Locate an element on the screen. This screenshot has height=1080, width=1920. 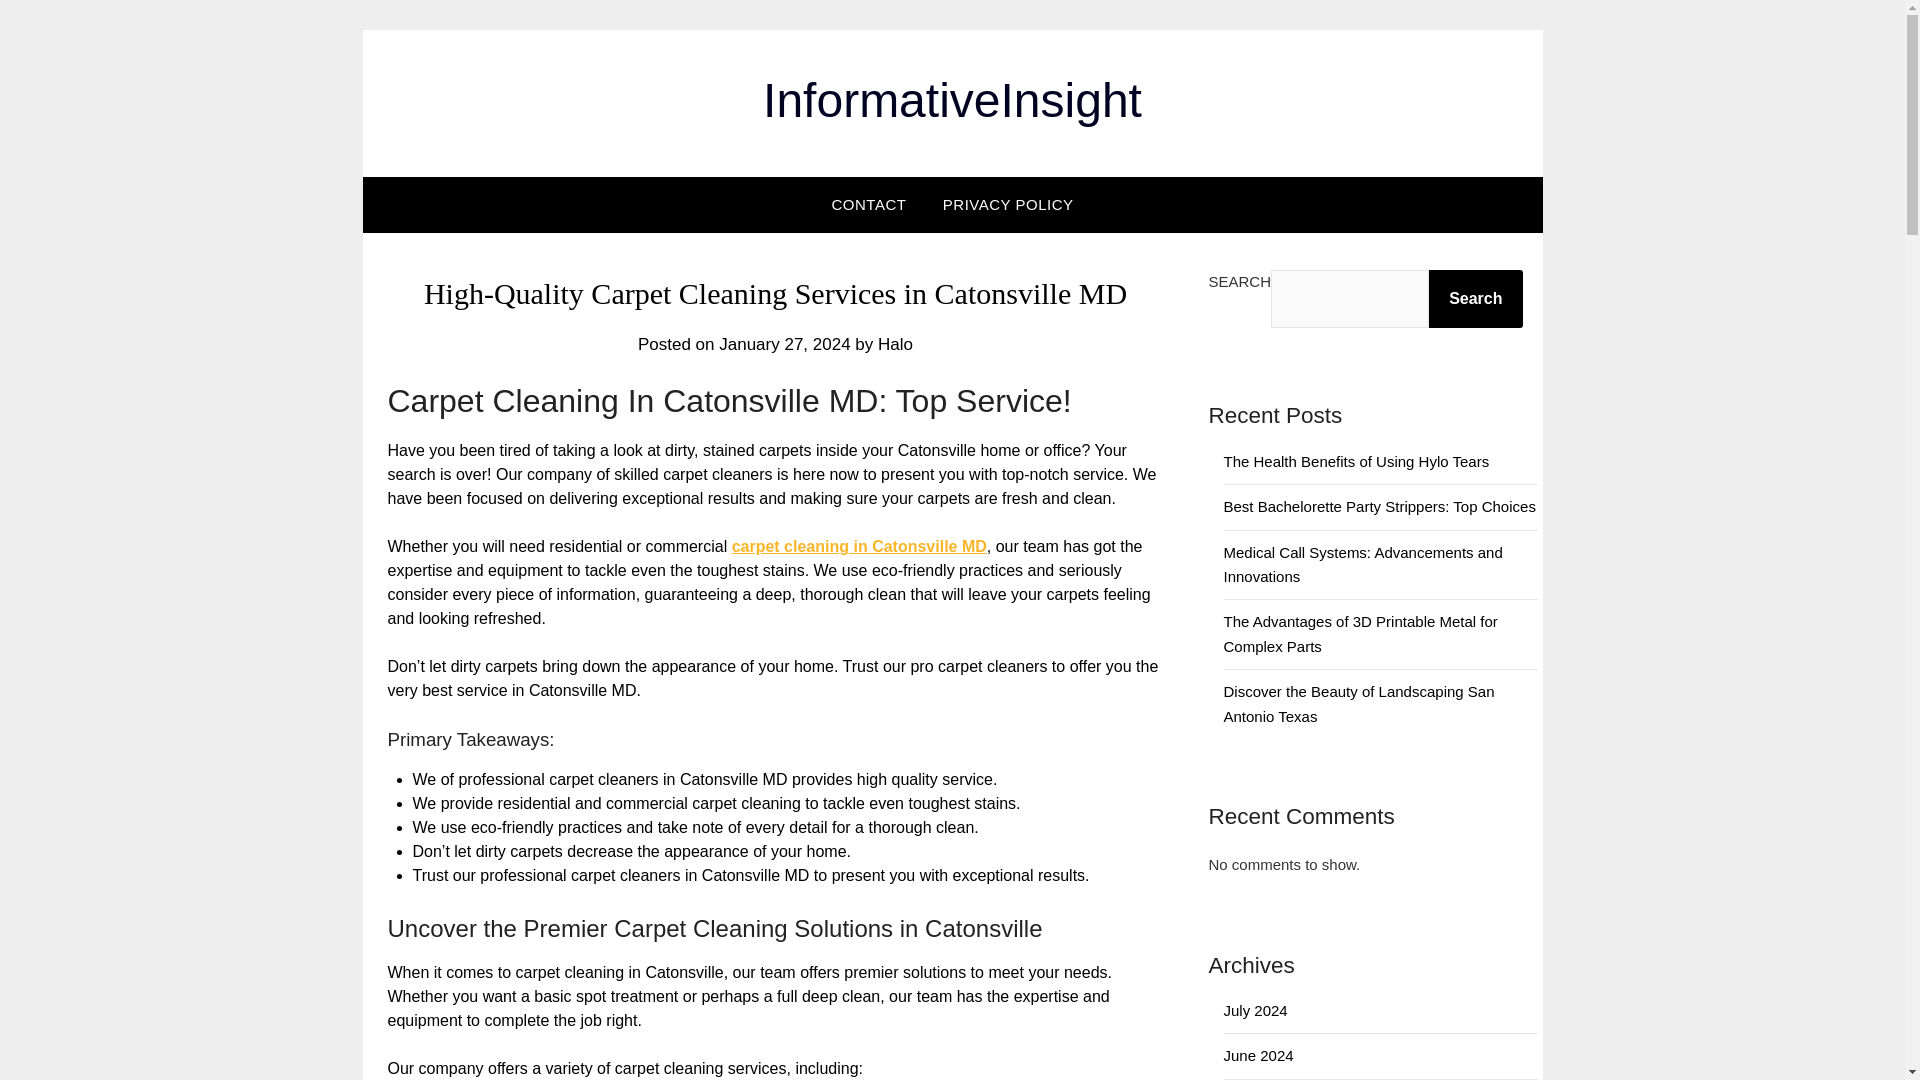
Best Bachelorette Party Strippers: Top Choices is located at coordinates (1380, 506).